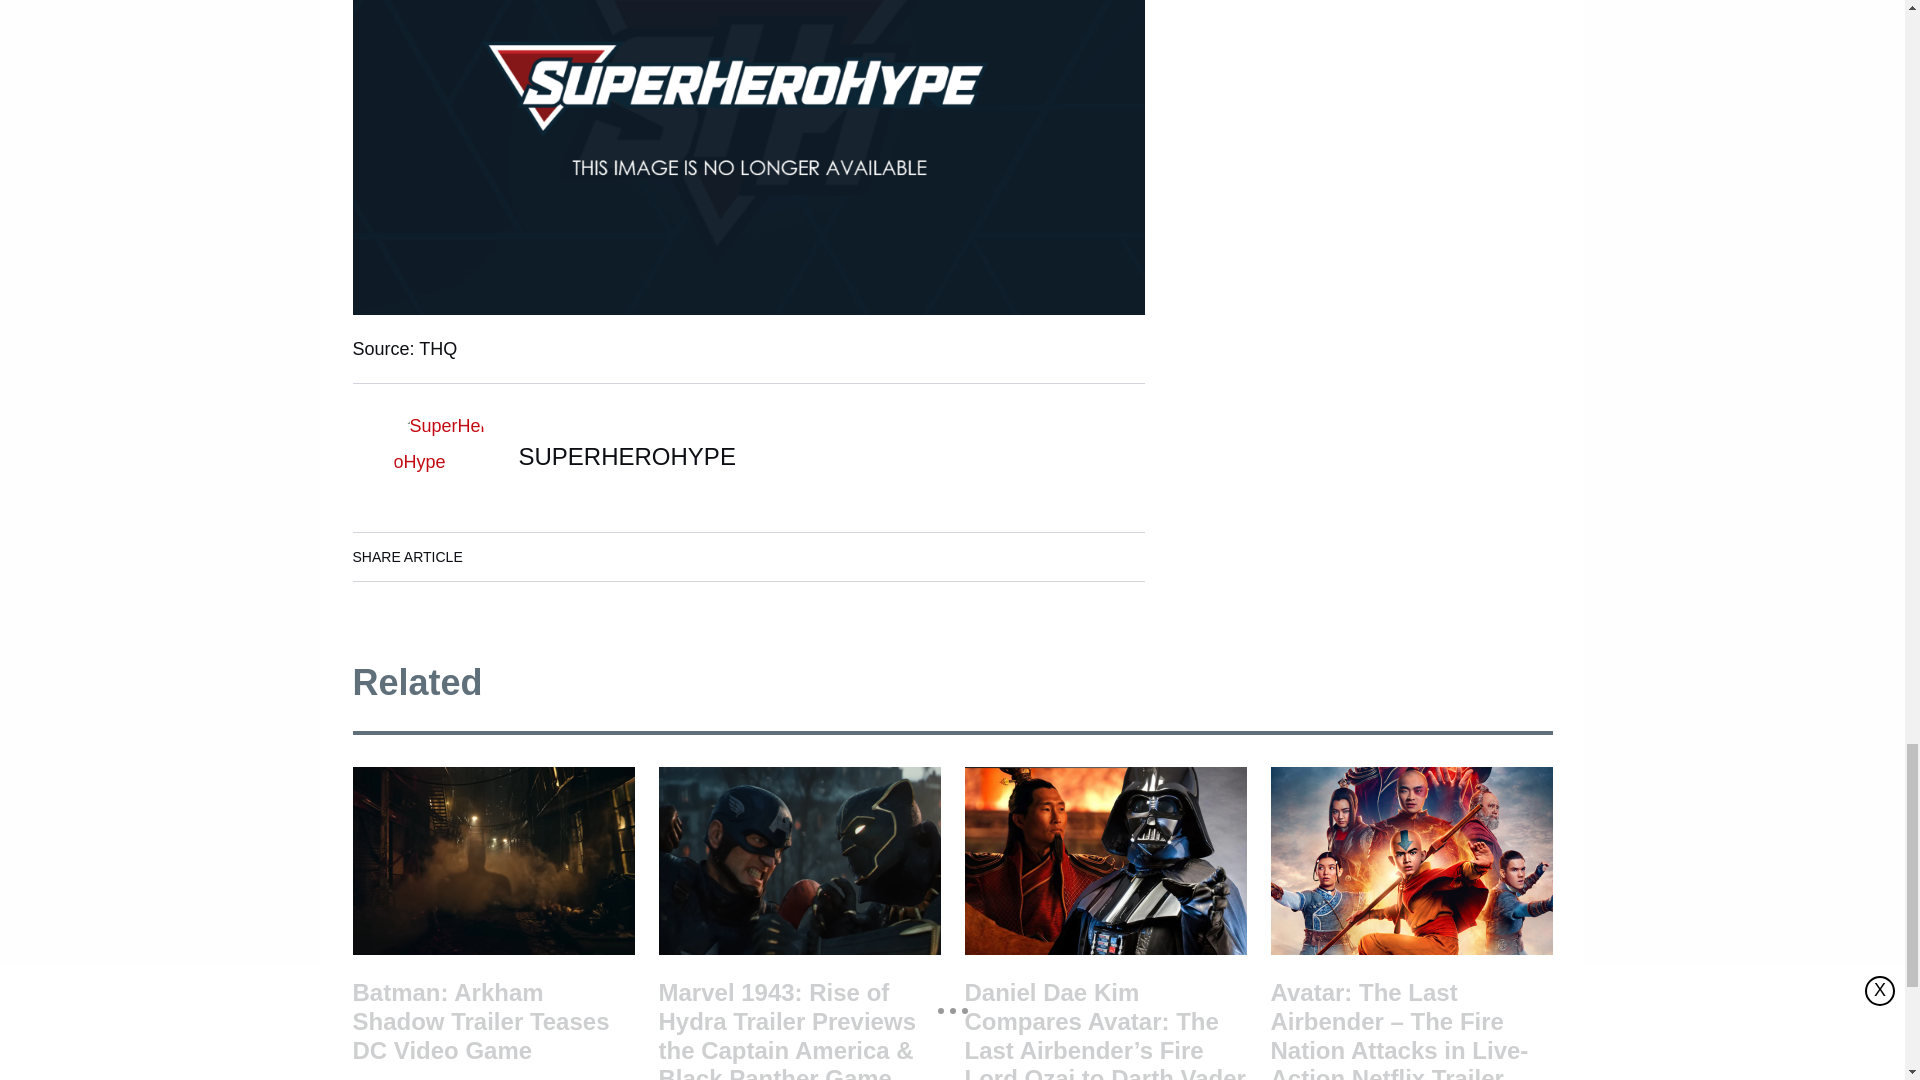 The image size is (1920, 1080). I want to click on Batman: Arkham Shadow Trailer Teases DC Video Game, so click(492, 1029).